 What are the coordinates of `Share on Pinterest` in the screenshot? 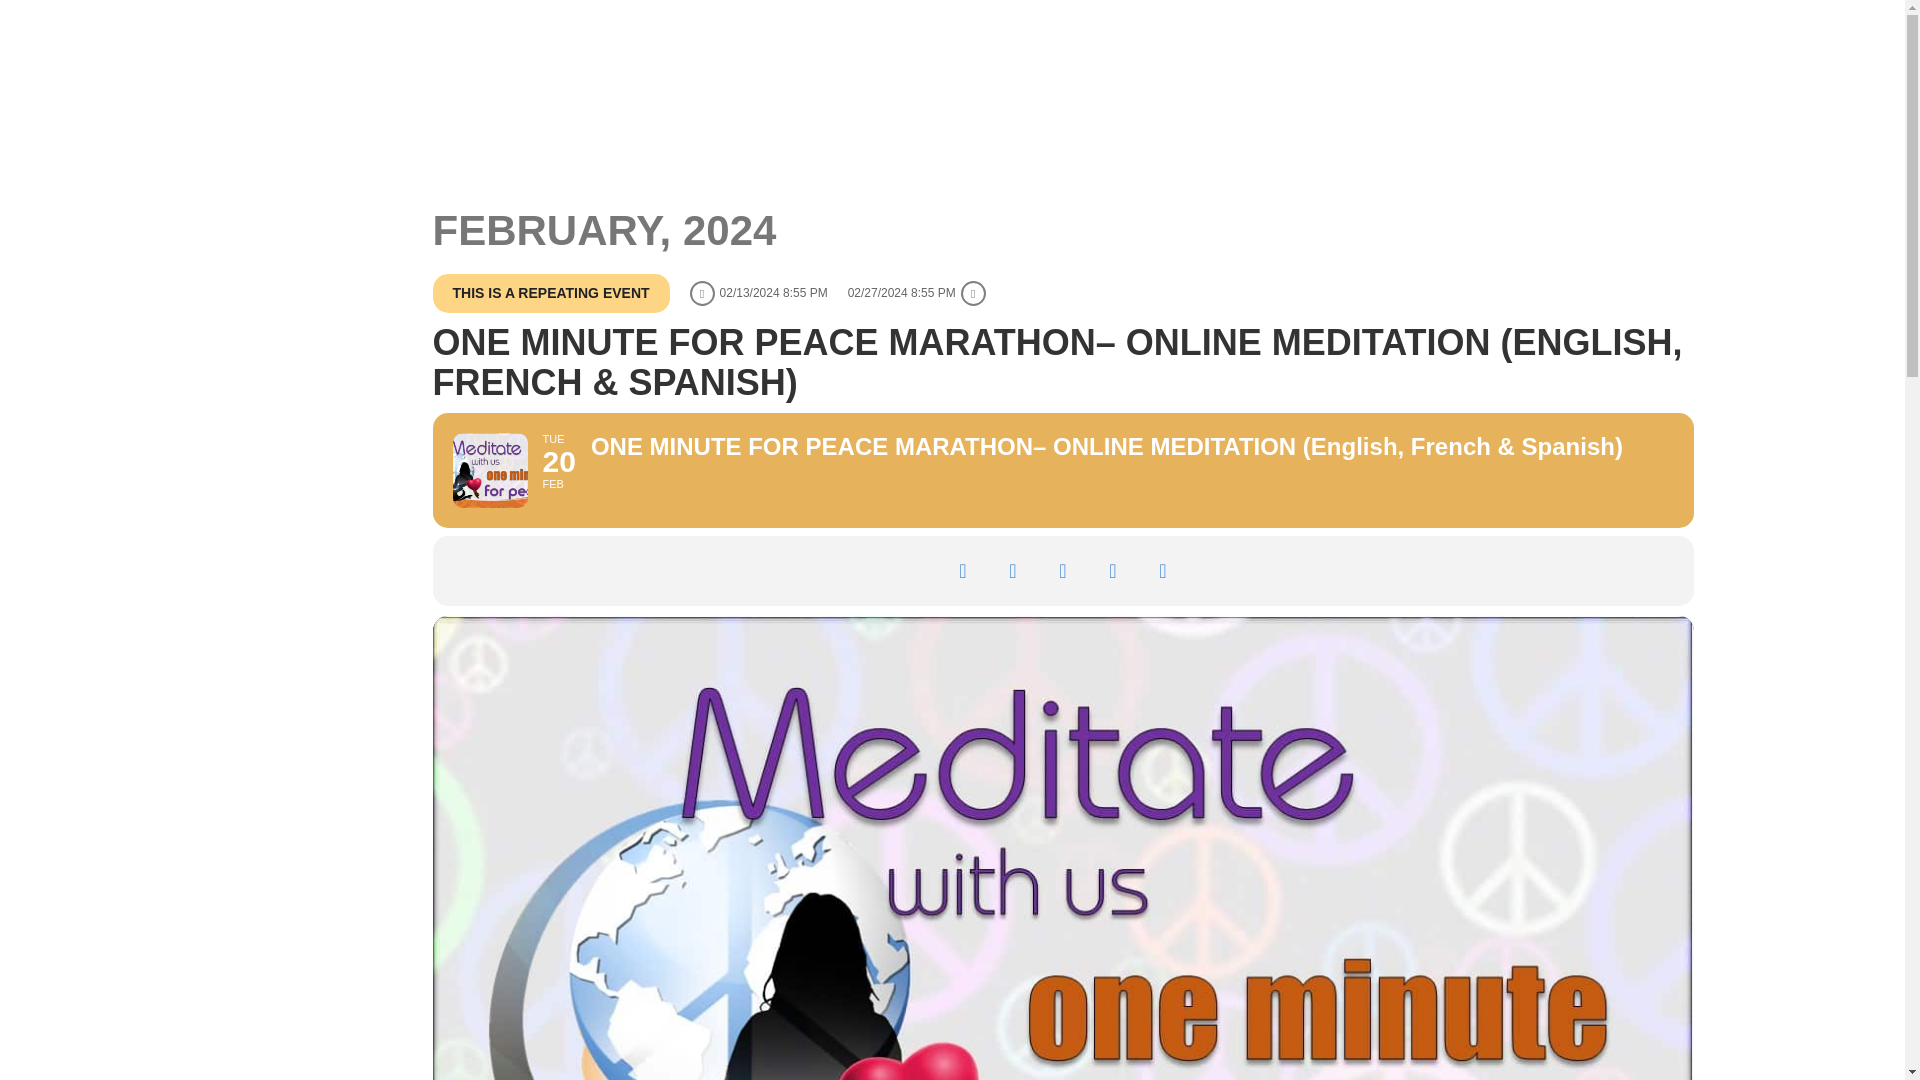 It's located at (1113, 571).